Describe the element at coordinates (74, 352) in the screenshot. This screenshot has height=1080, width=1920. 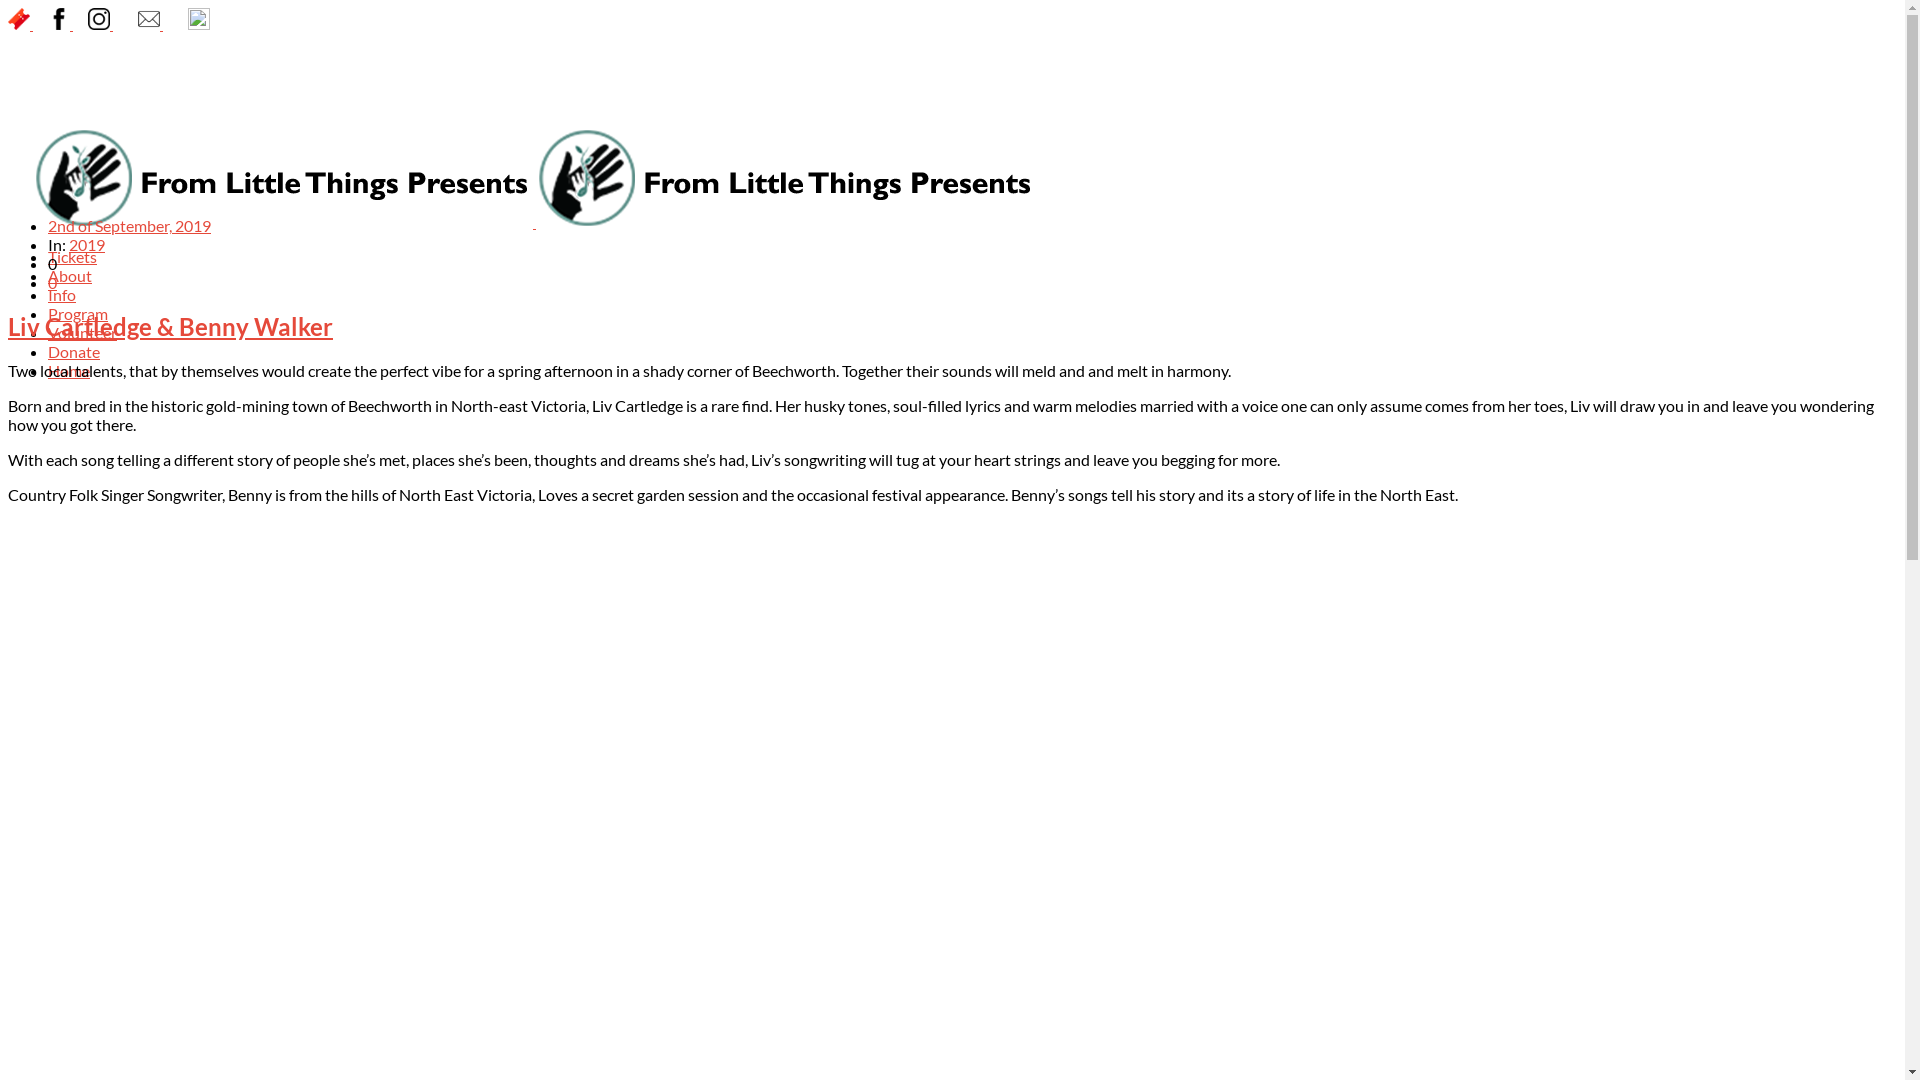
I see `Donate` at that location.